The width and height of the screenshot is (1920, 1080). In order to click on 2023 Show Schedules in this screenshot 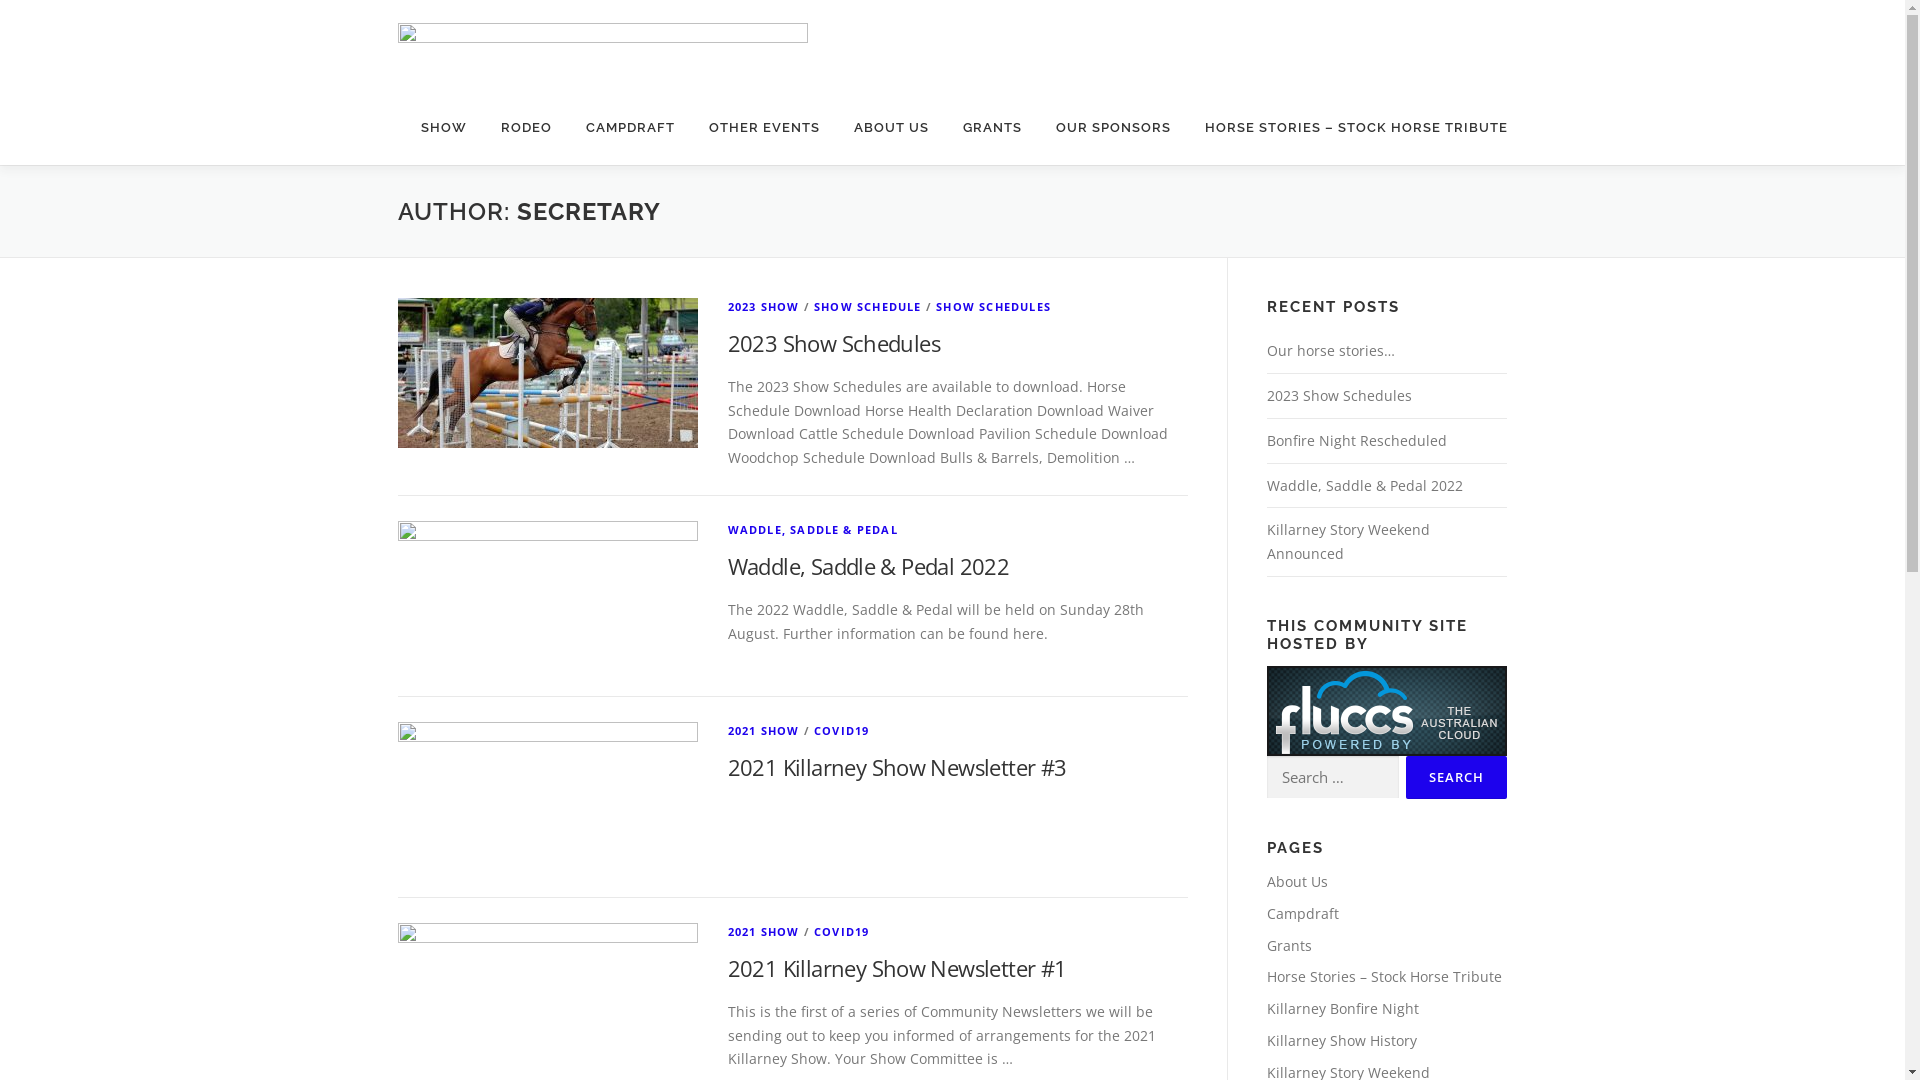, I will do `click(1338, 396)`.